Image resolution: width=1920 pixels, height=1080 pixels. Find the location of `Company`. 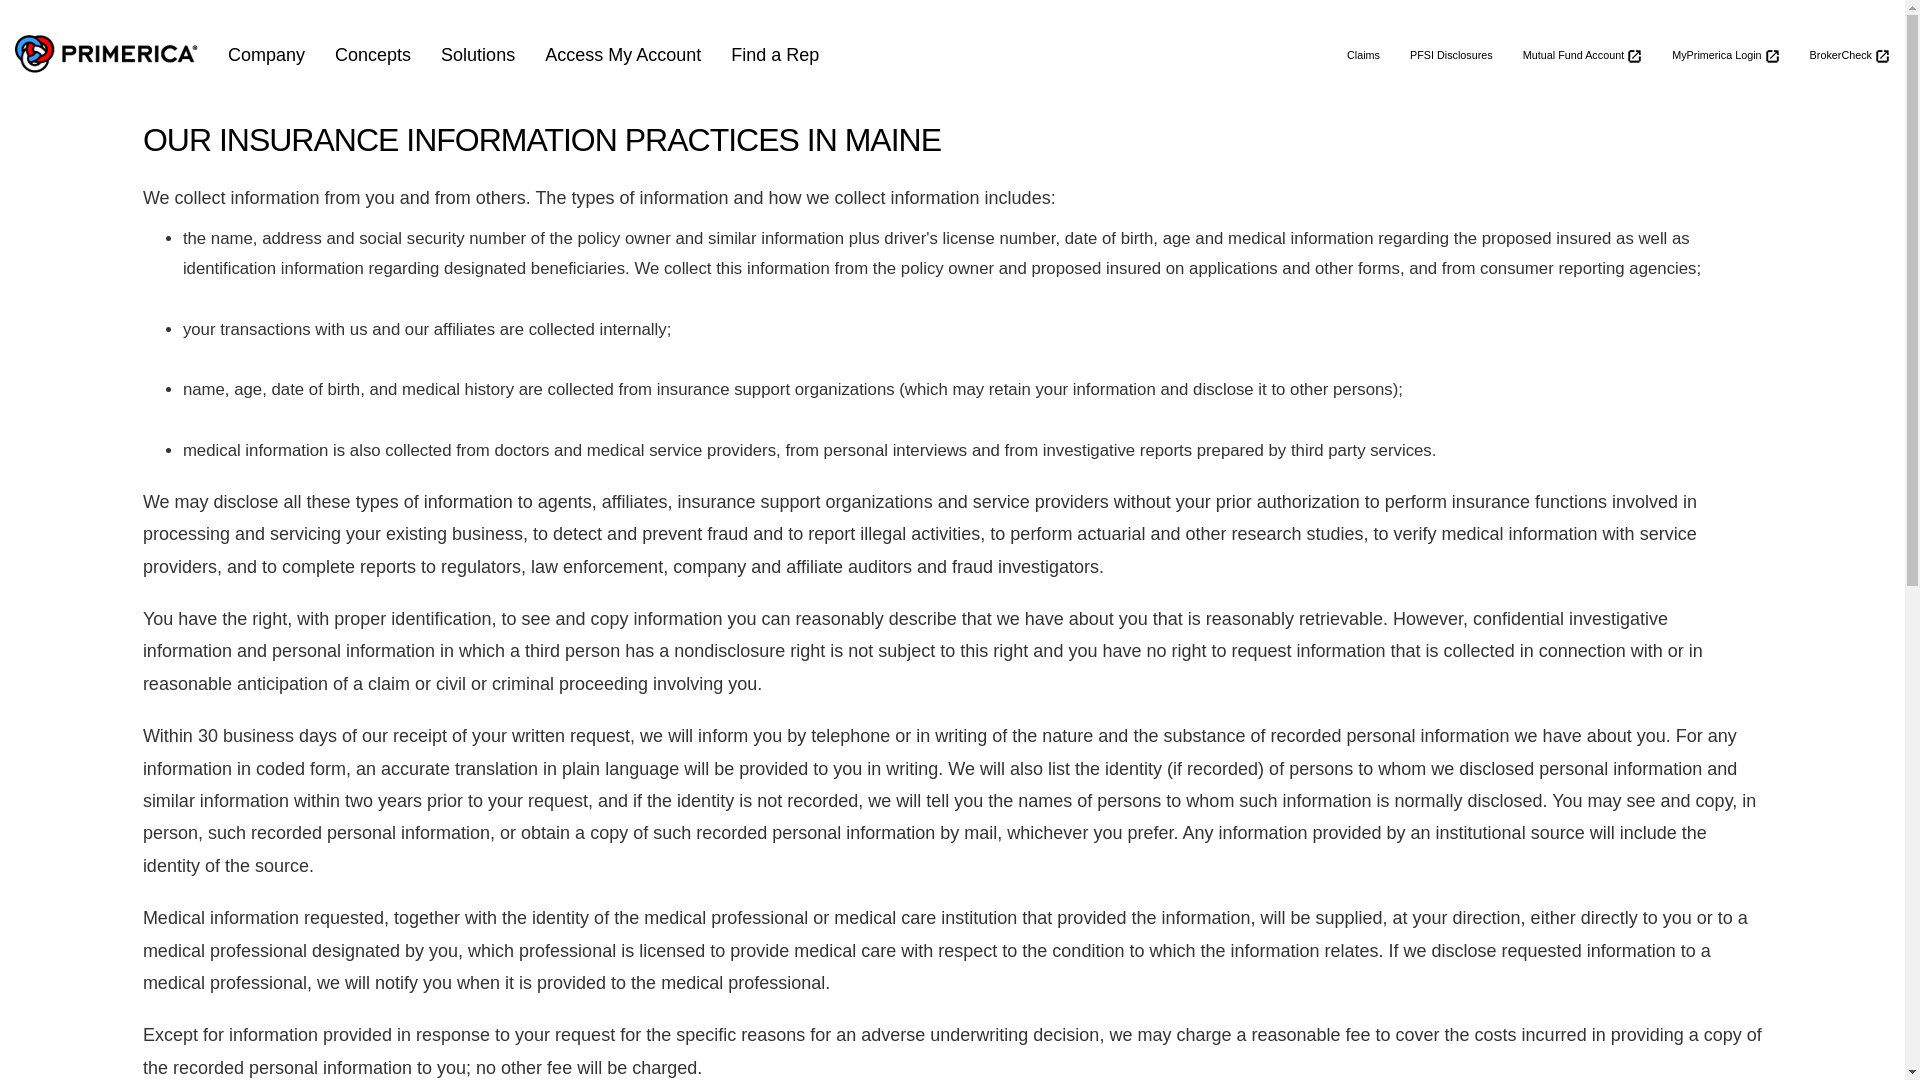

Company is located at coordinates (266, 54).